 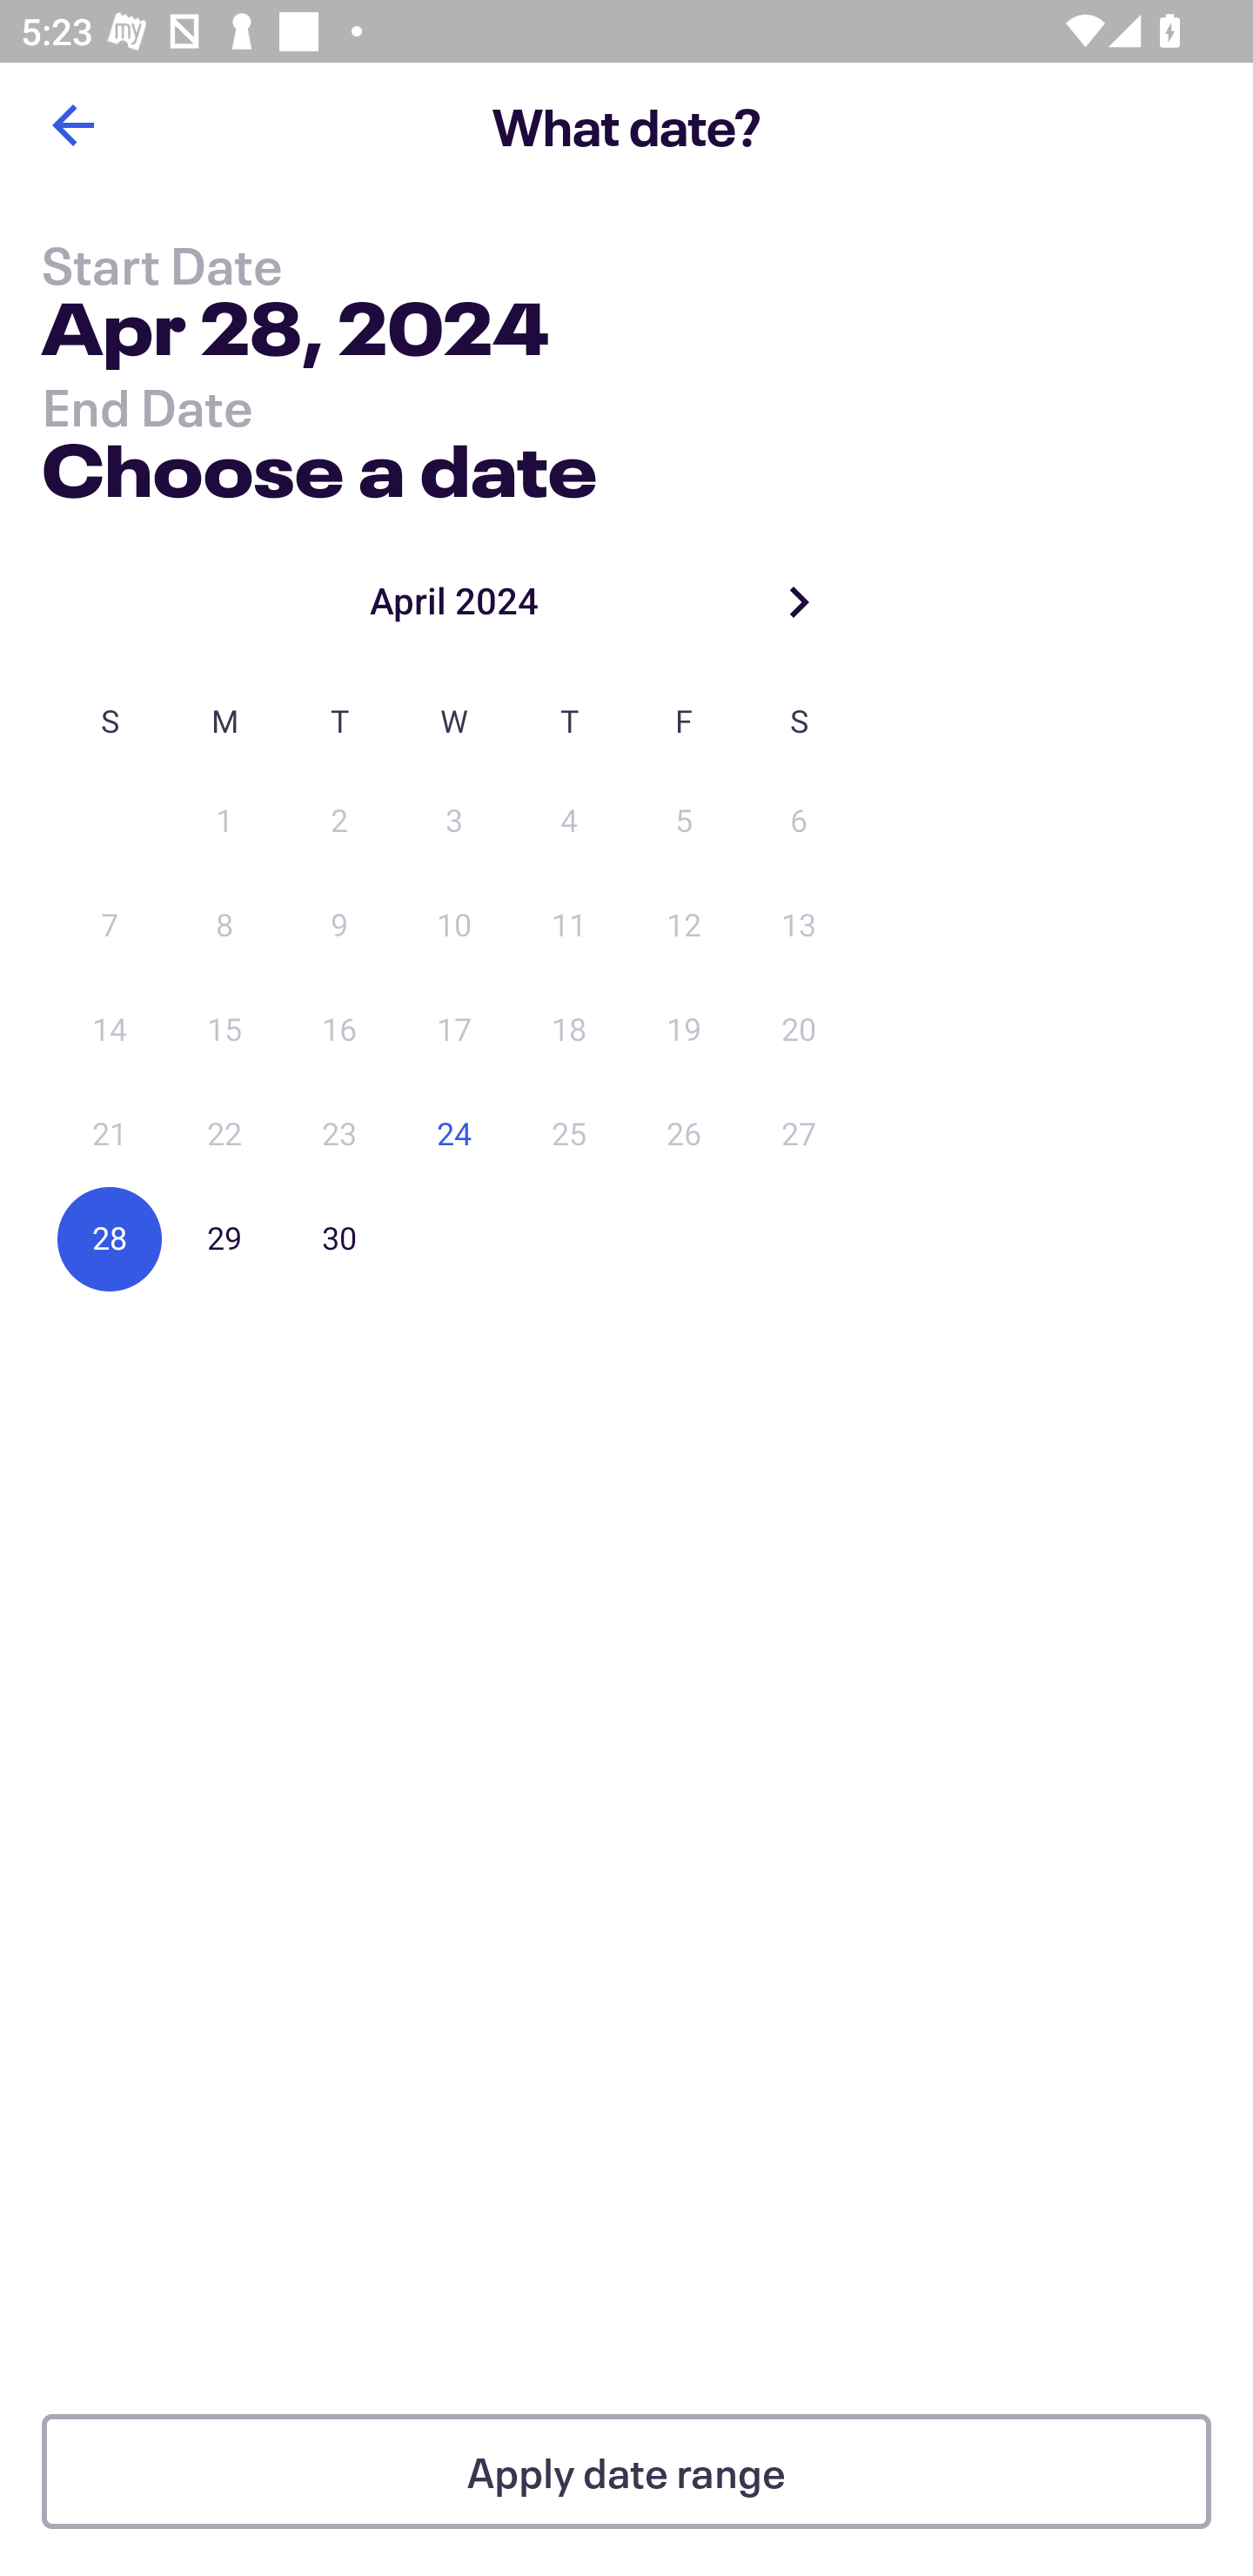 I want to click on 21 21 April 2024, so click(x=110, y=1135).